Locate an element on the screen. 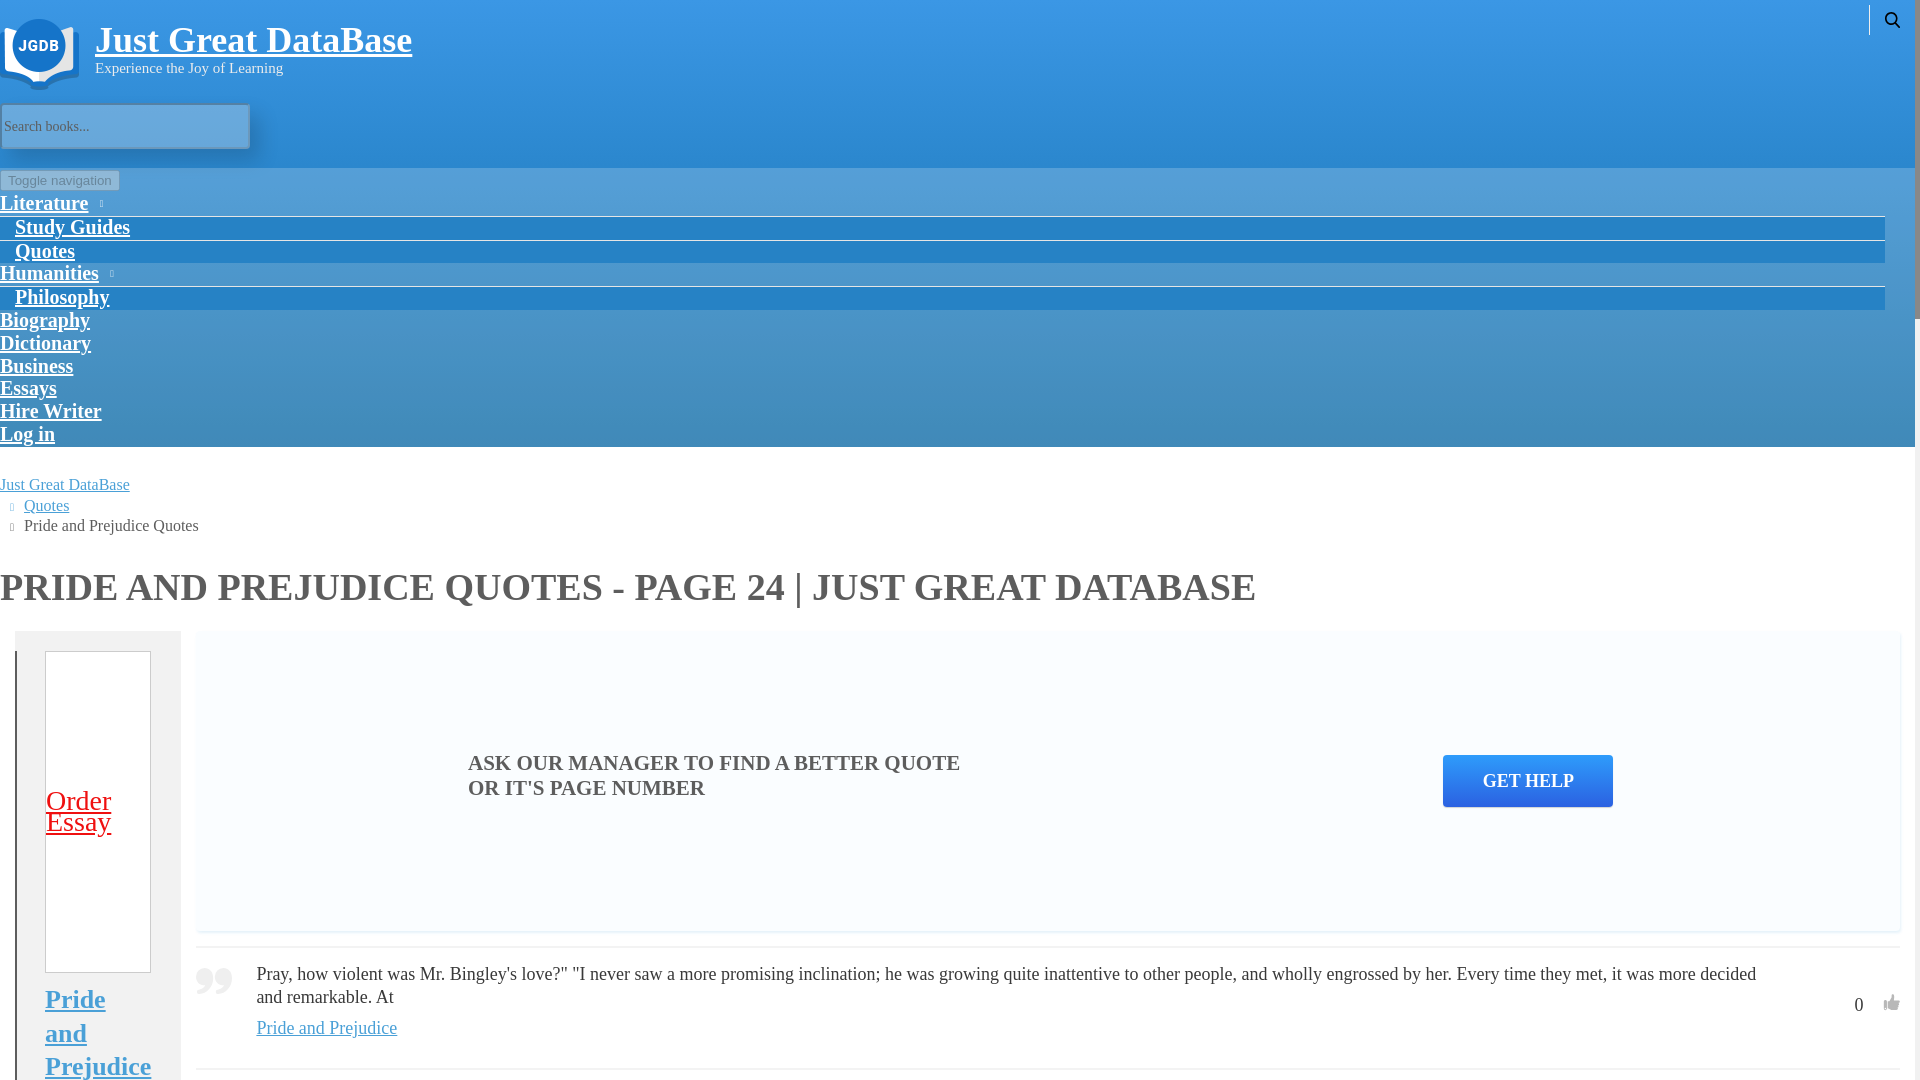  Quotes is located at coordinates (45, 251).